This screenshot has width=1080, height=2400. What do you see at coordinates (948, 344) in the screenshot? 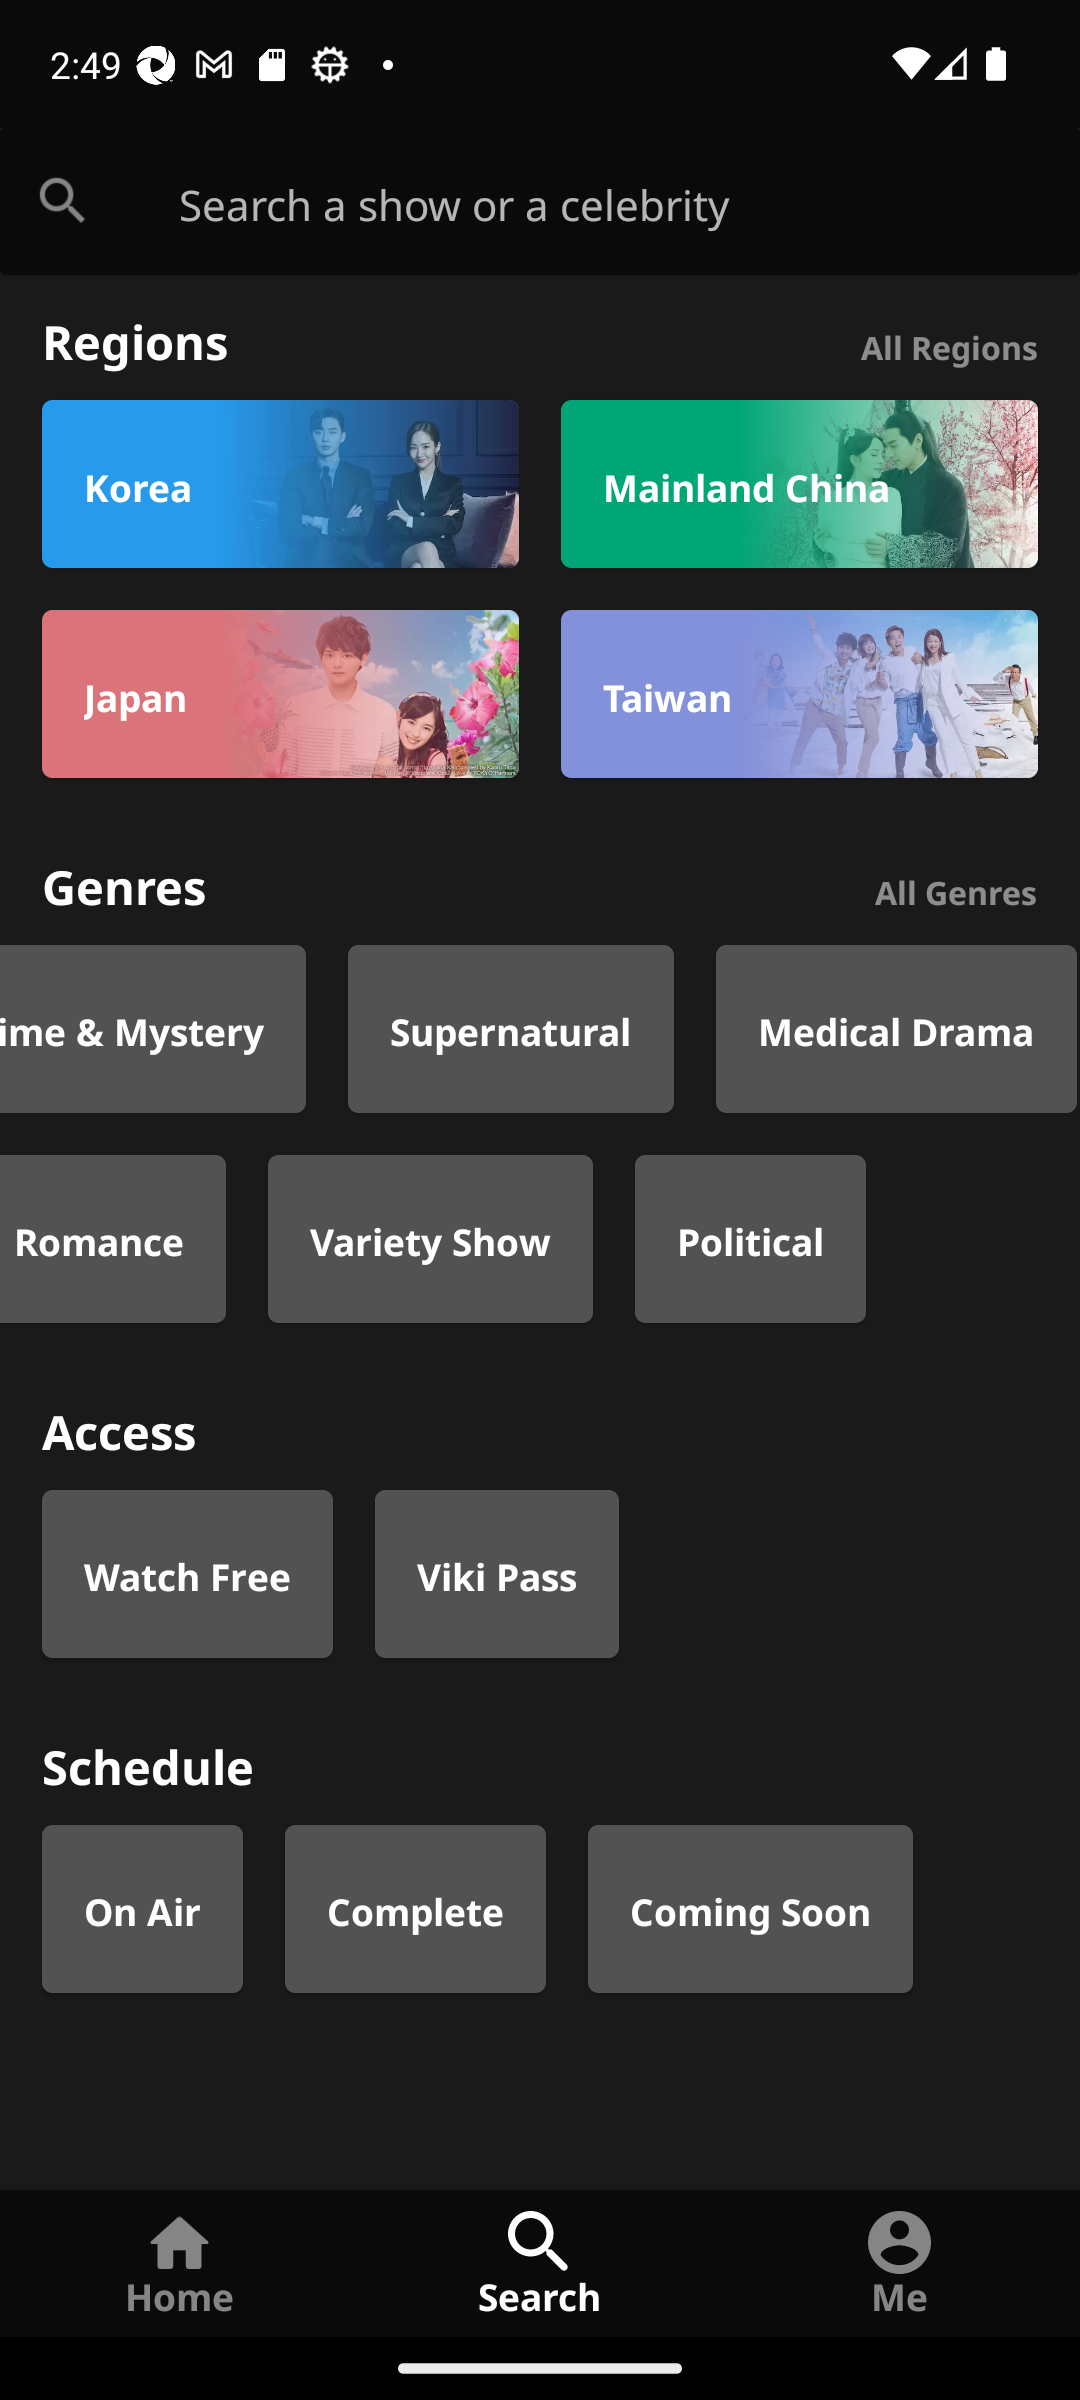
I see `All Regions` at bounding box center [948, 344].